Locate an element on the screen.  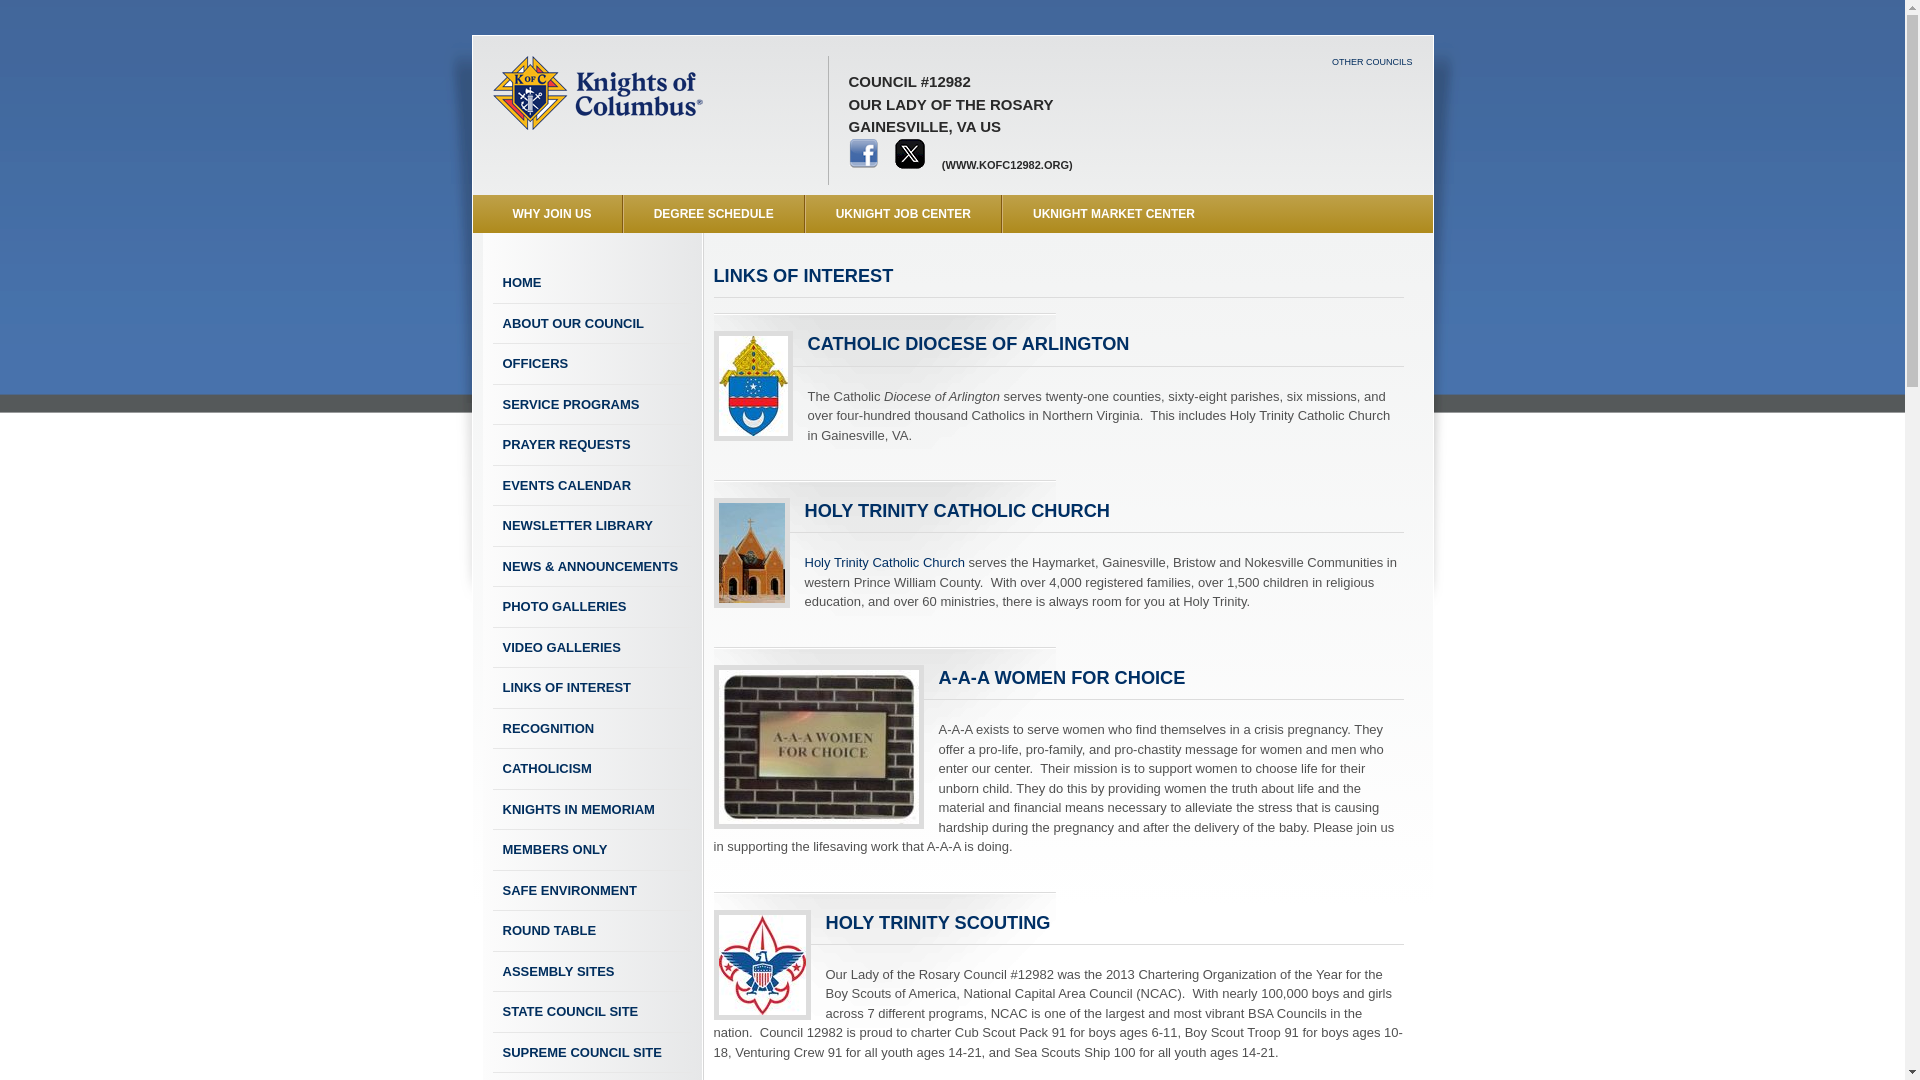
SERVICE PROGRAMS is located at coordinates (591, 404).